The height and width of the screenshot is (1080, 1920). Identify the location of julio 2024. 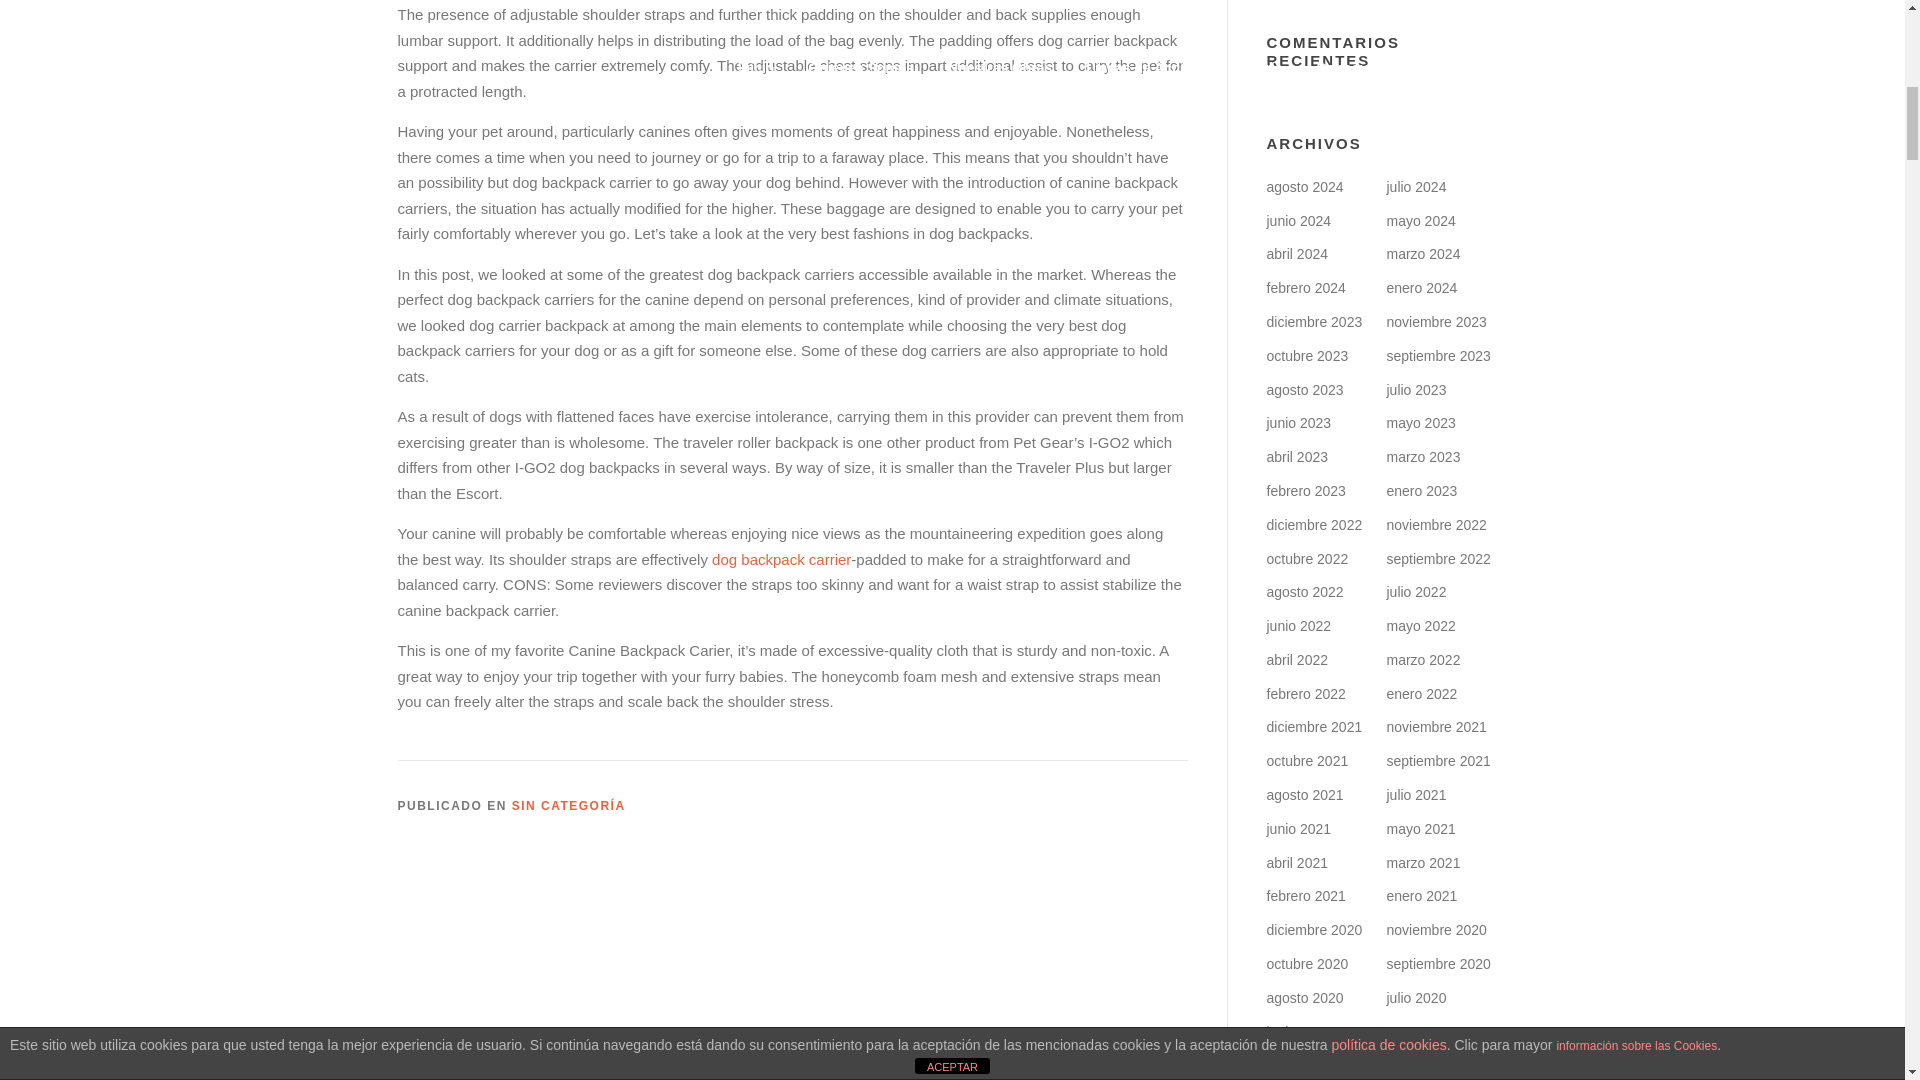
(1416, 187).